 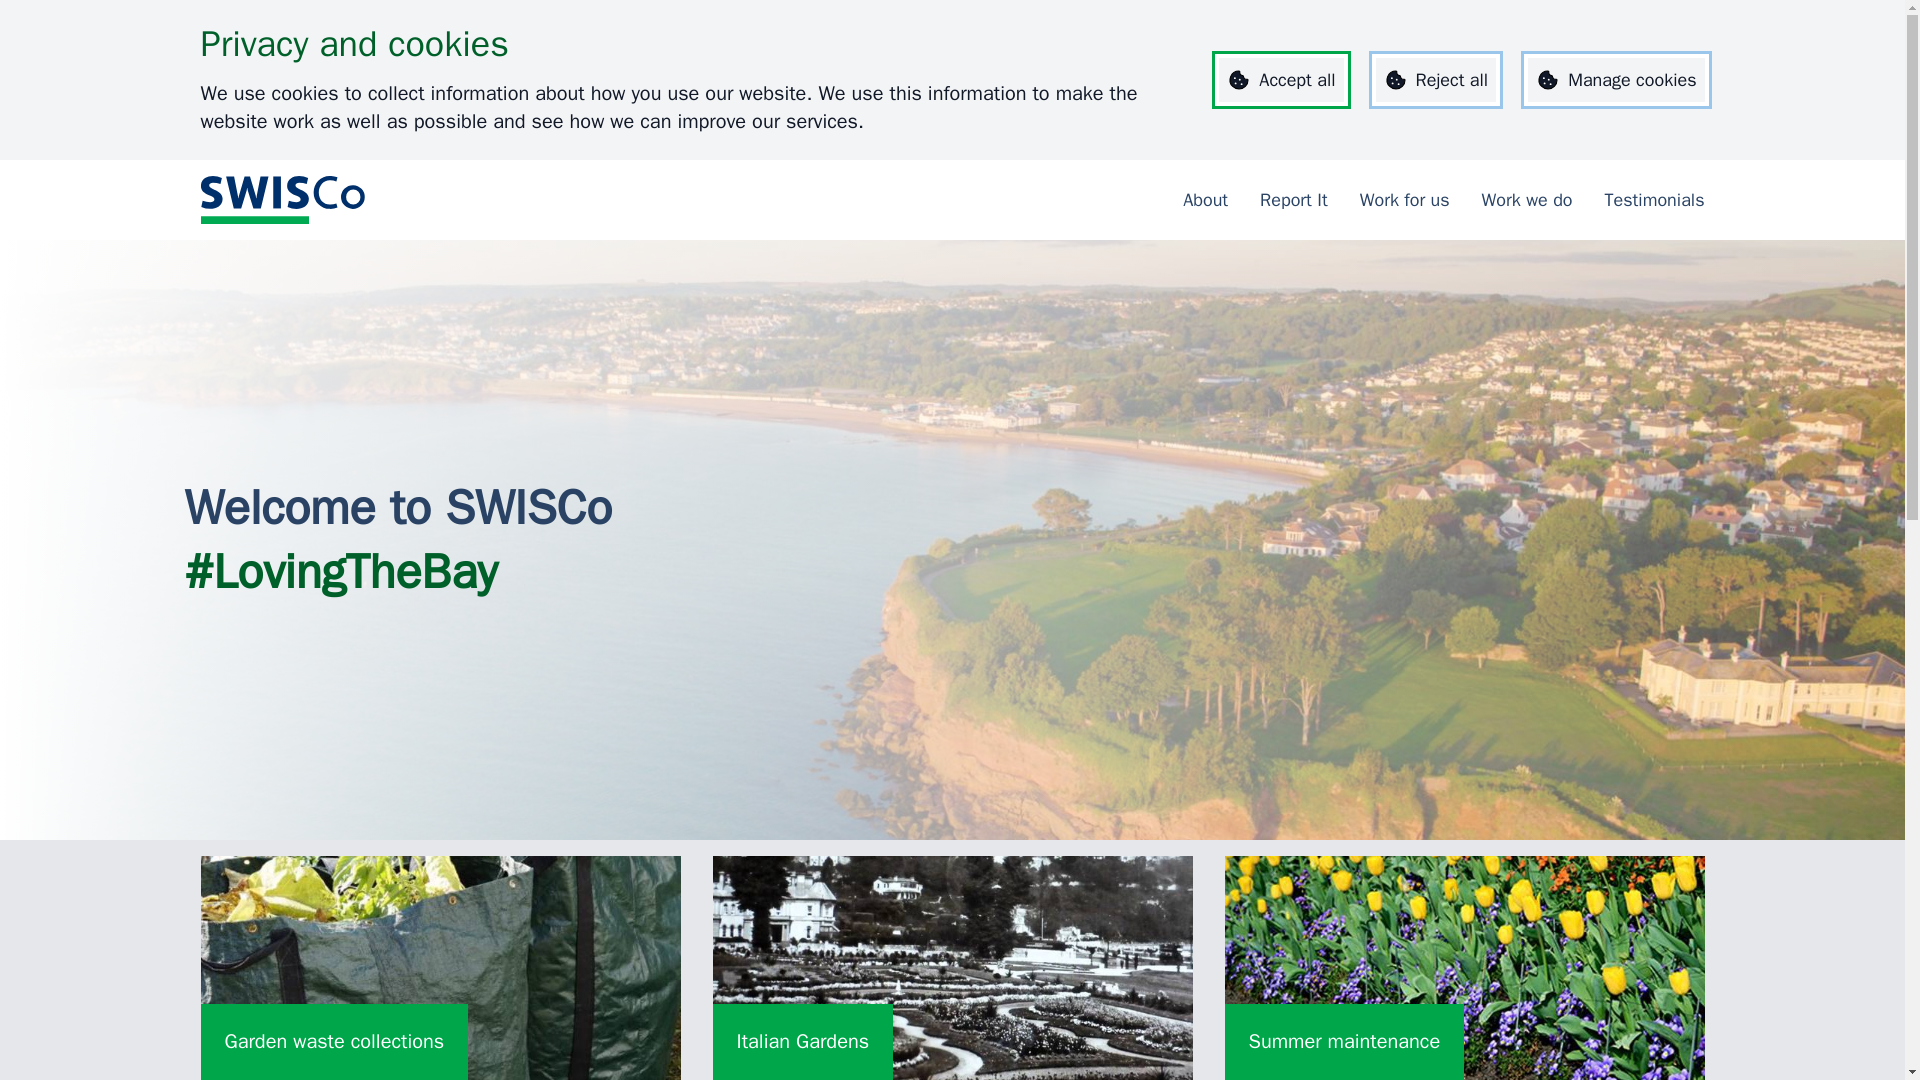 I want to click on Manage cookies, so click(x=1616, y=80).